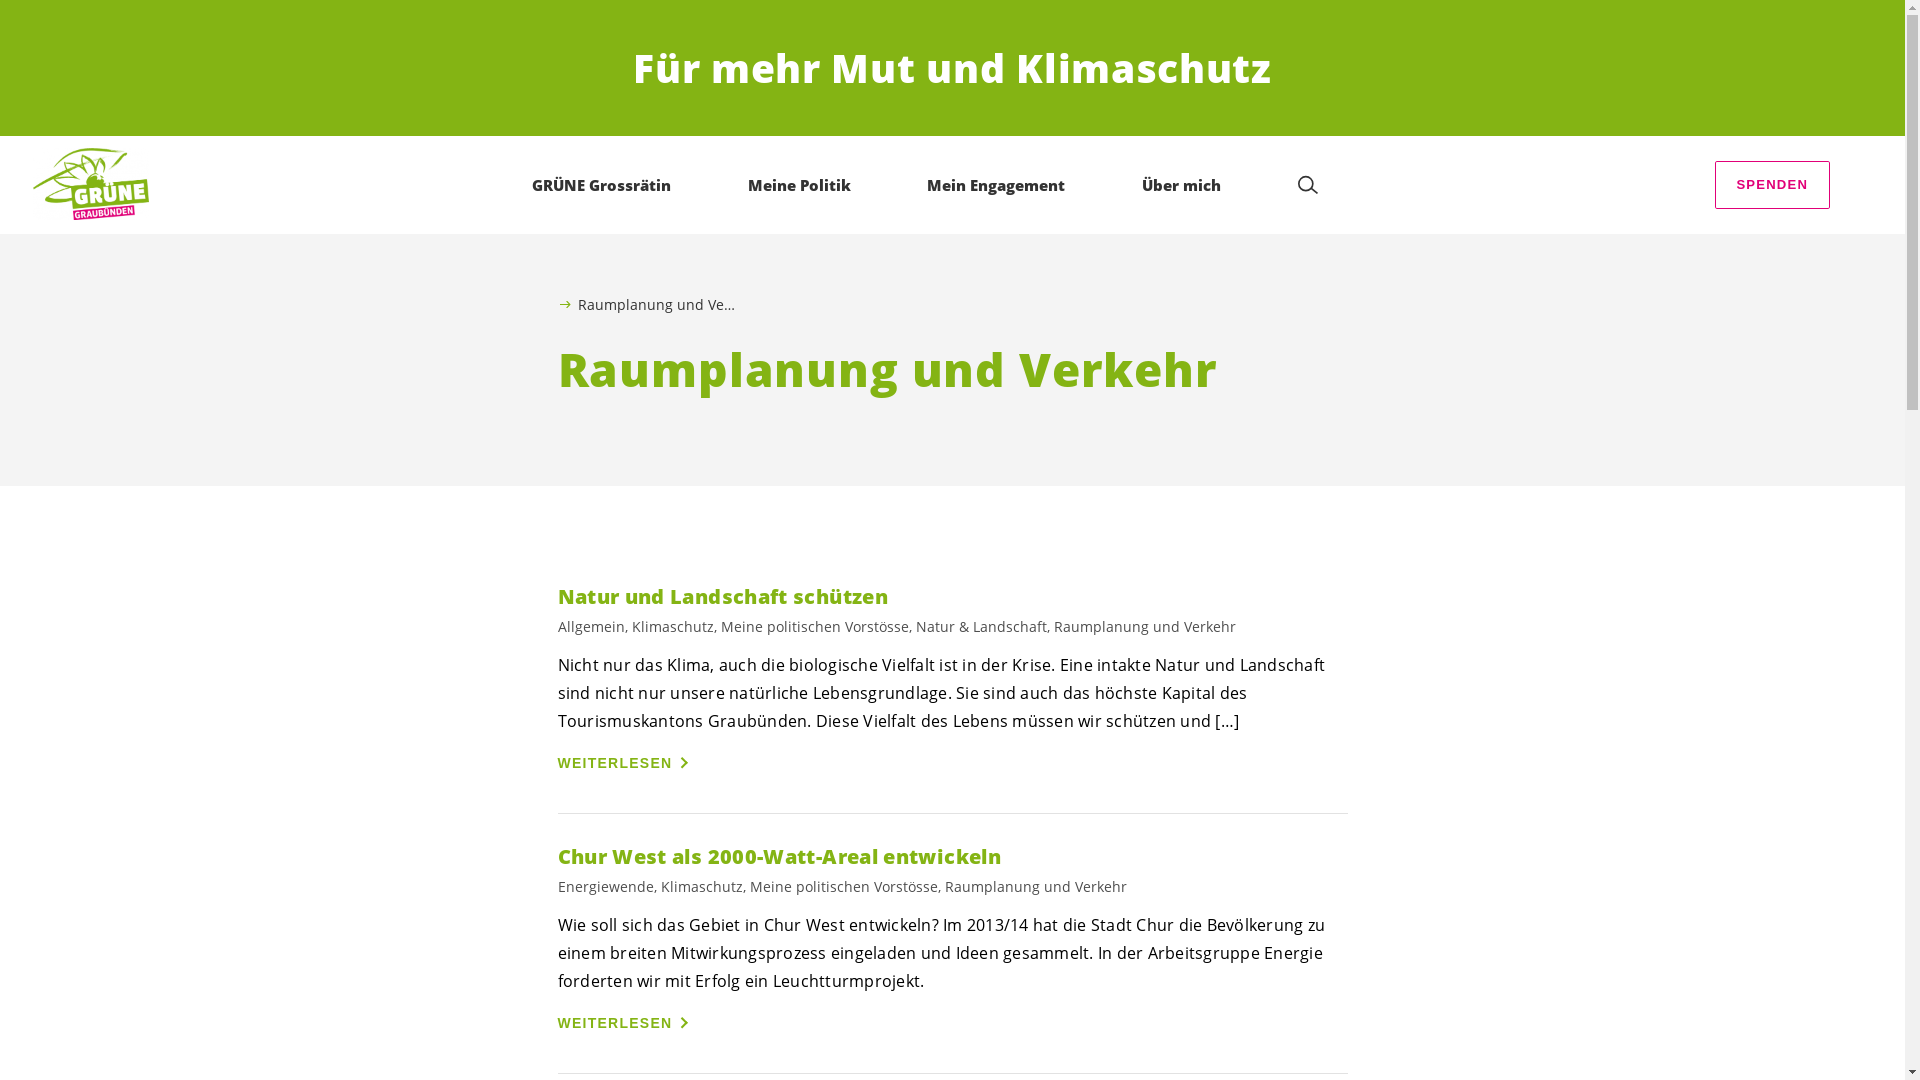 This screenshot has width=1920, height=1080. I want to click on Mein Engagement, so click(996, 184).